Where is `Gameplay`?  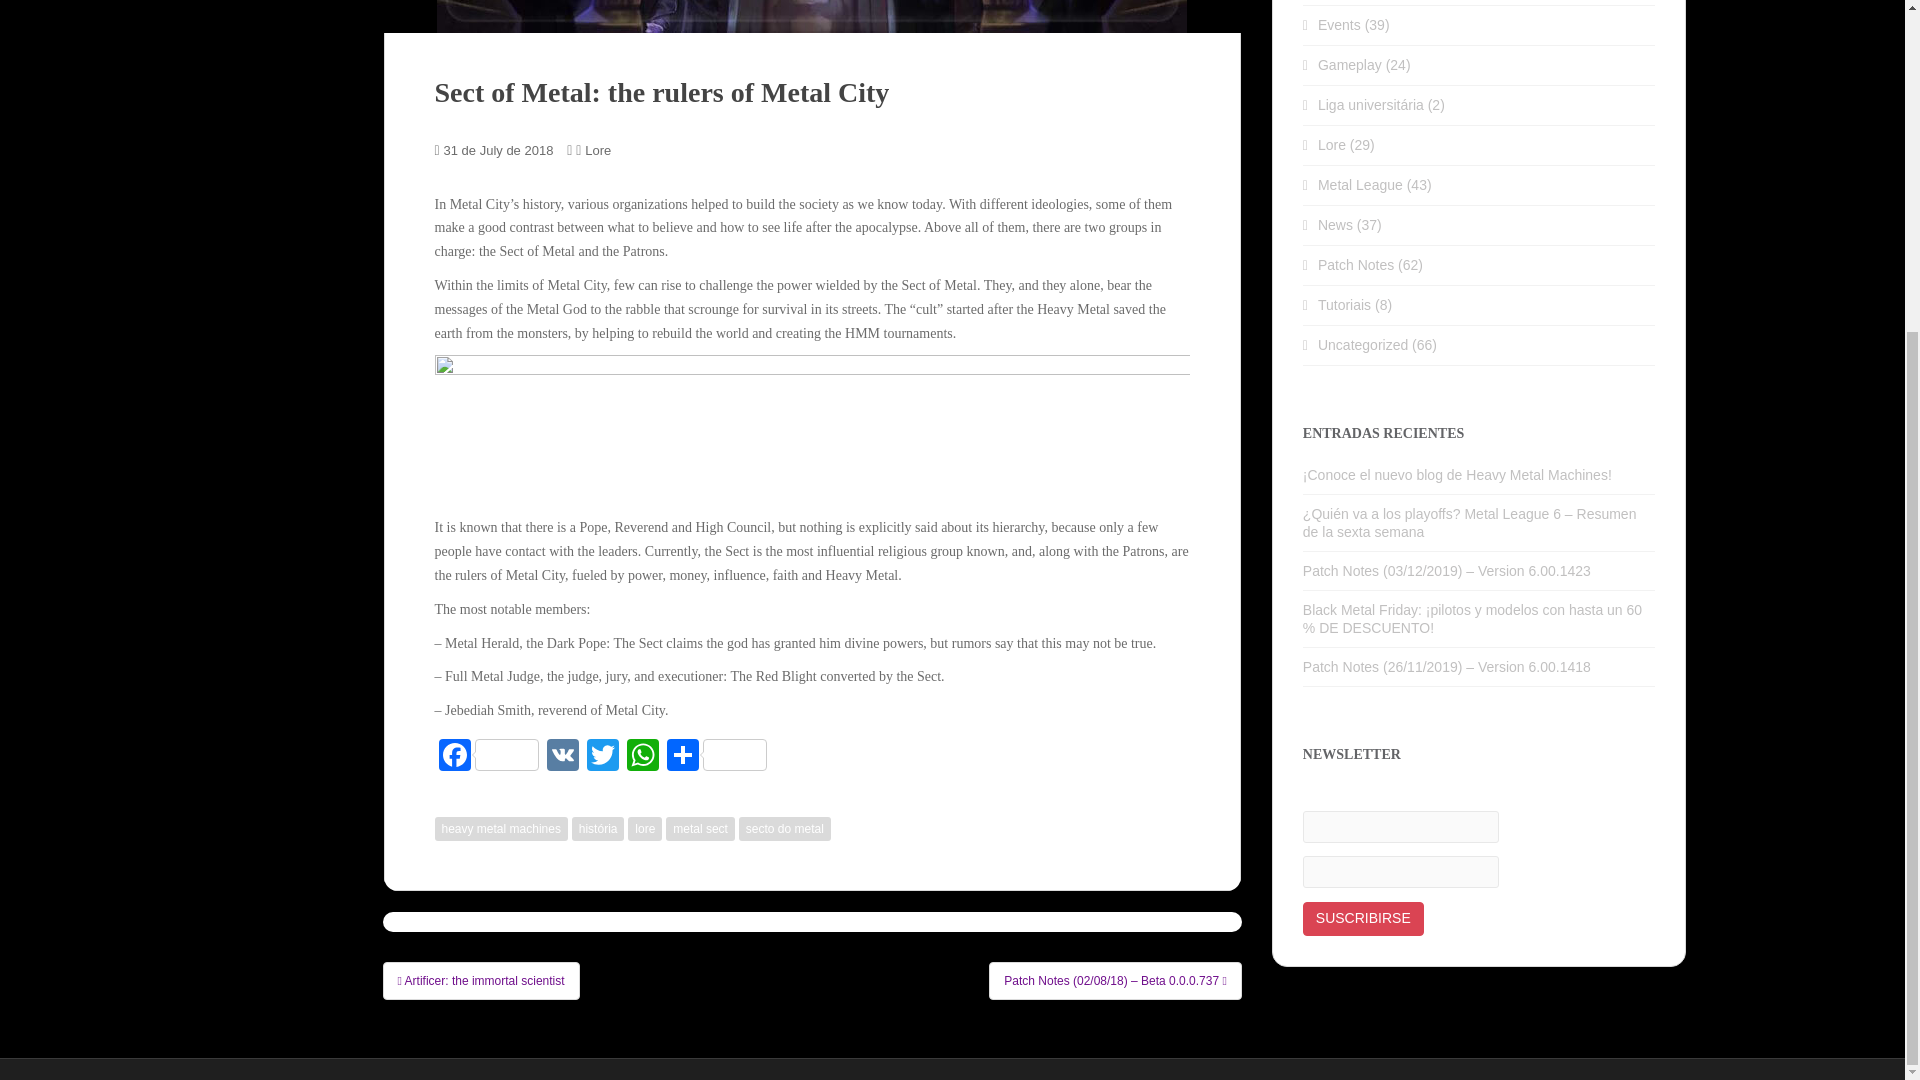
Gameplay is located at coordinates (1350, 65).